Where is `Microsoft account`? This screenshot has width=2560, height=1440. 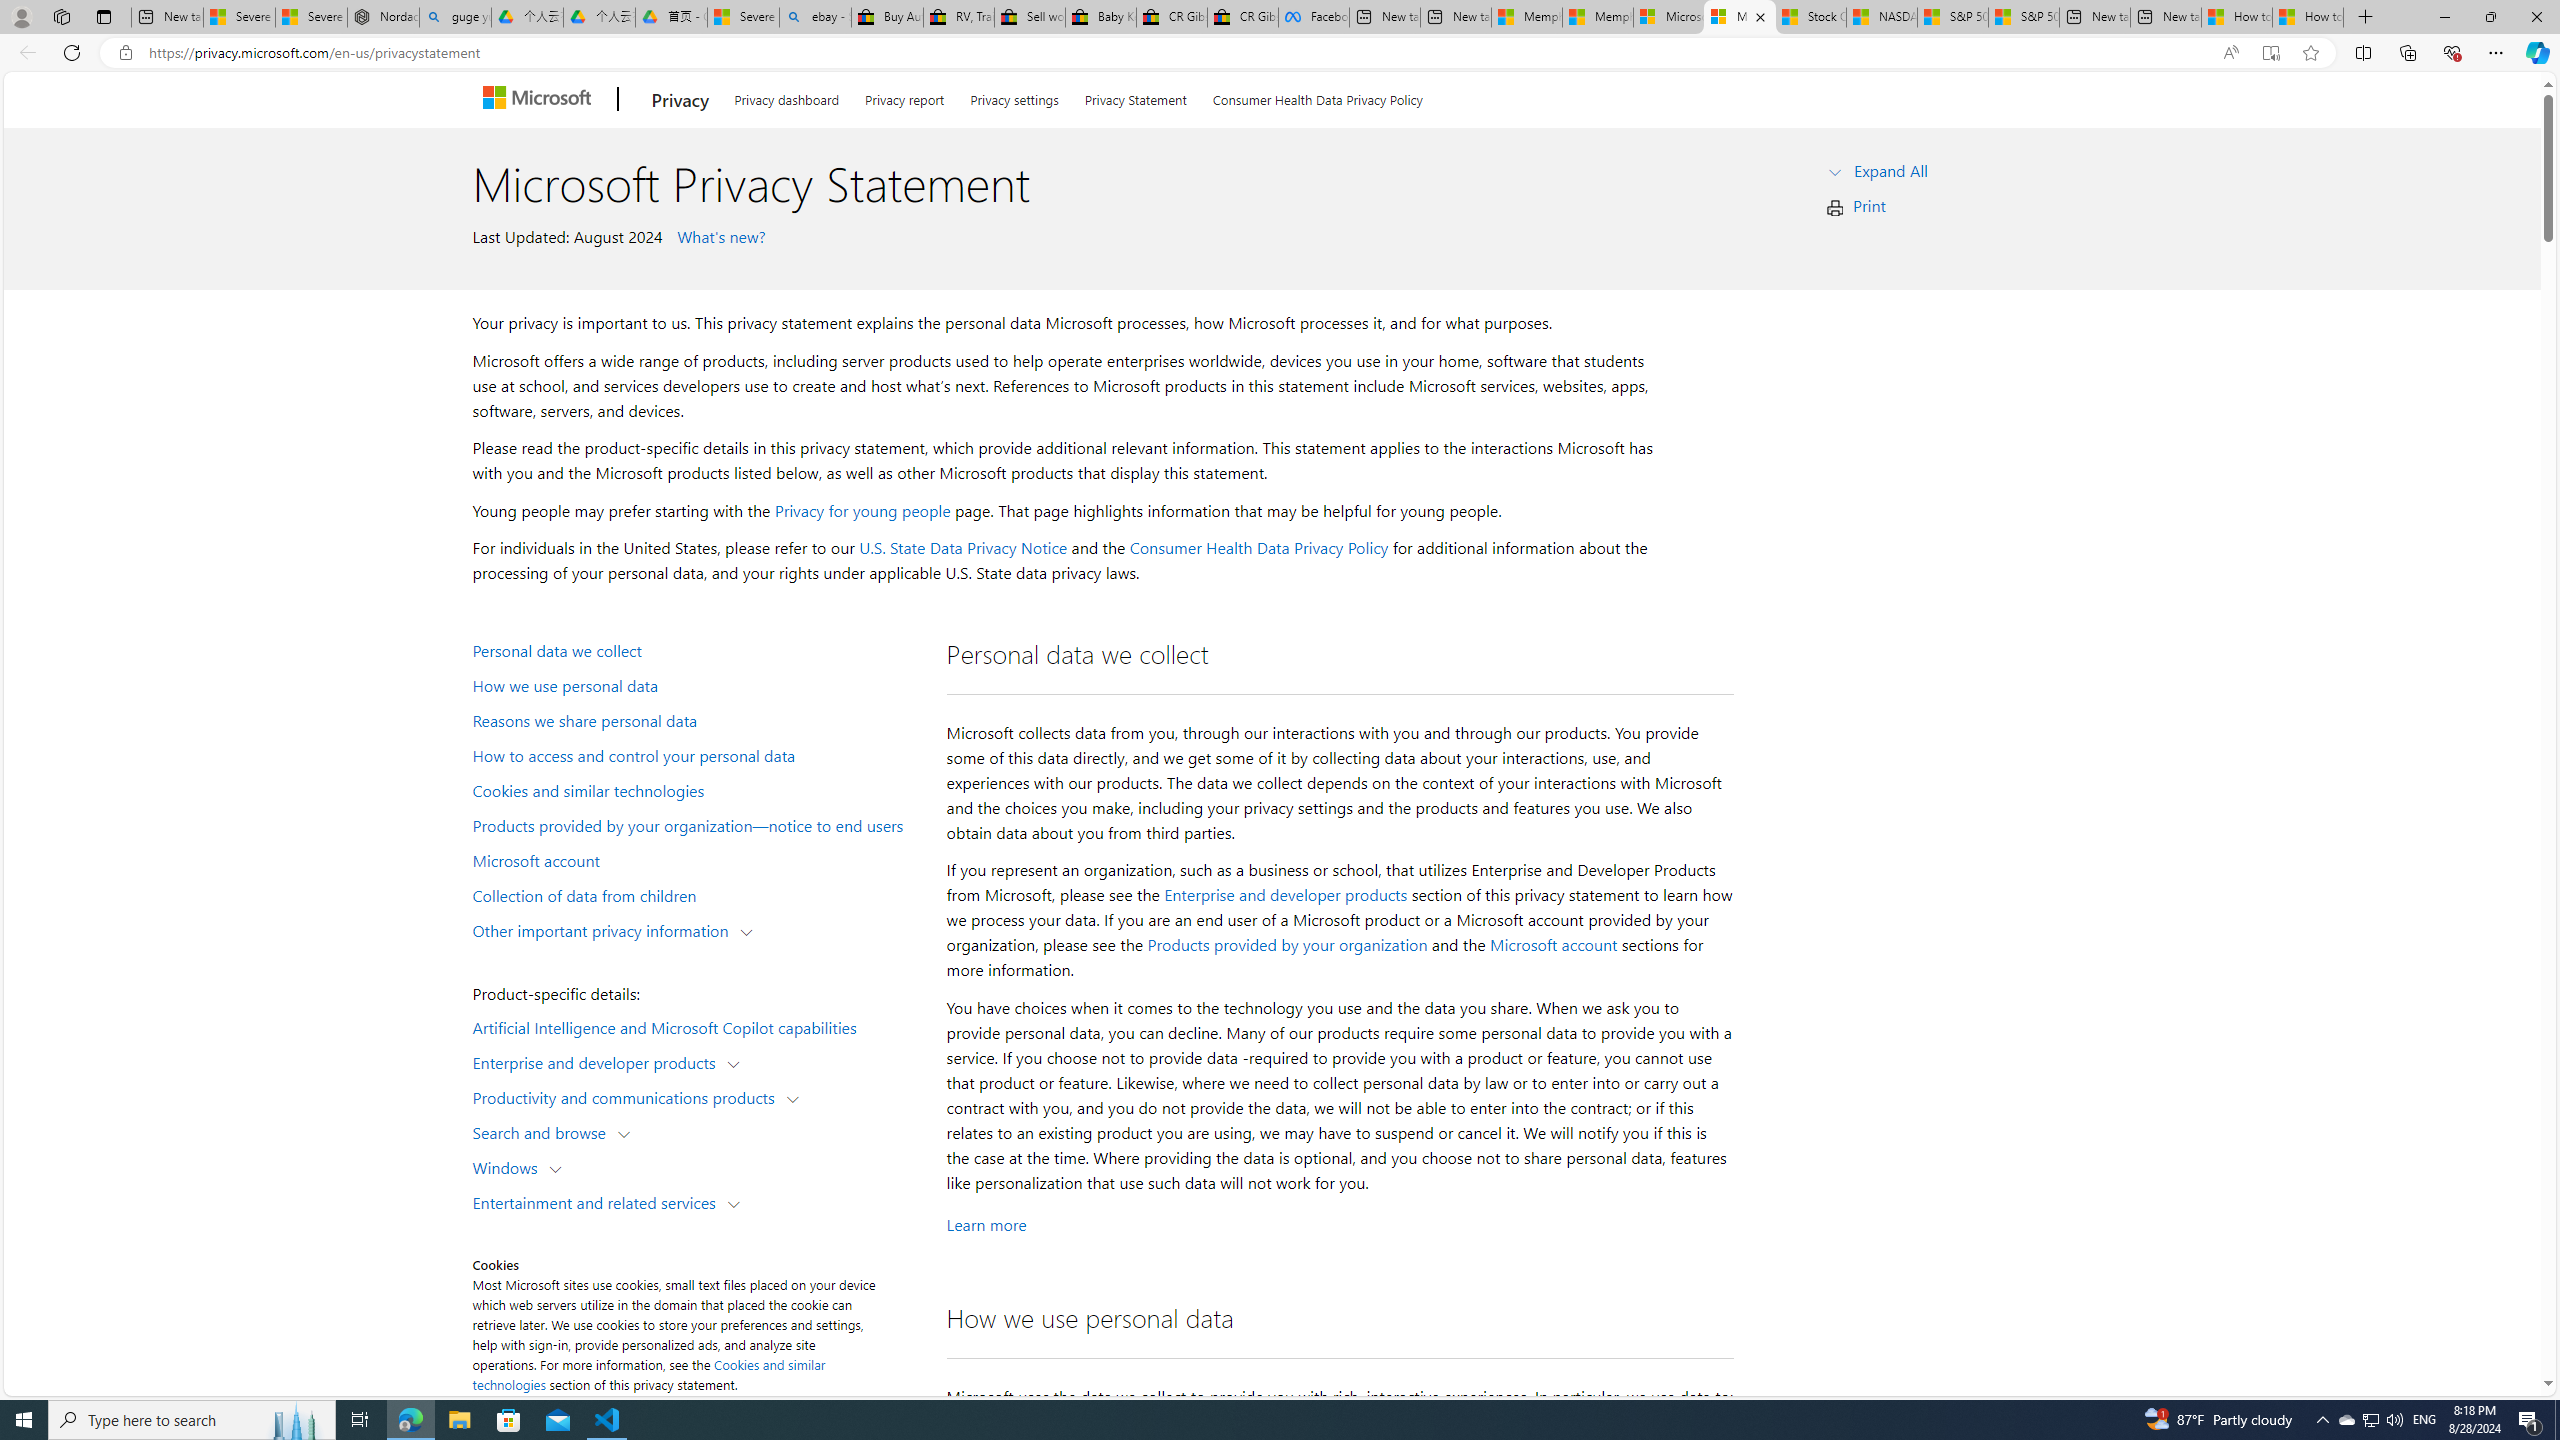 Microsoft account is located at coordinates (1553, 945).